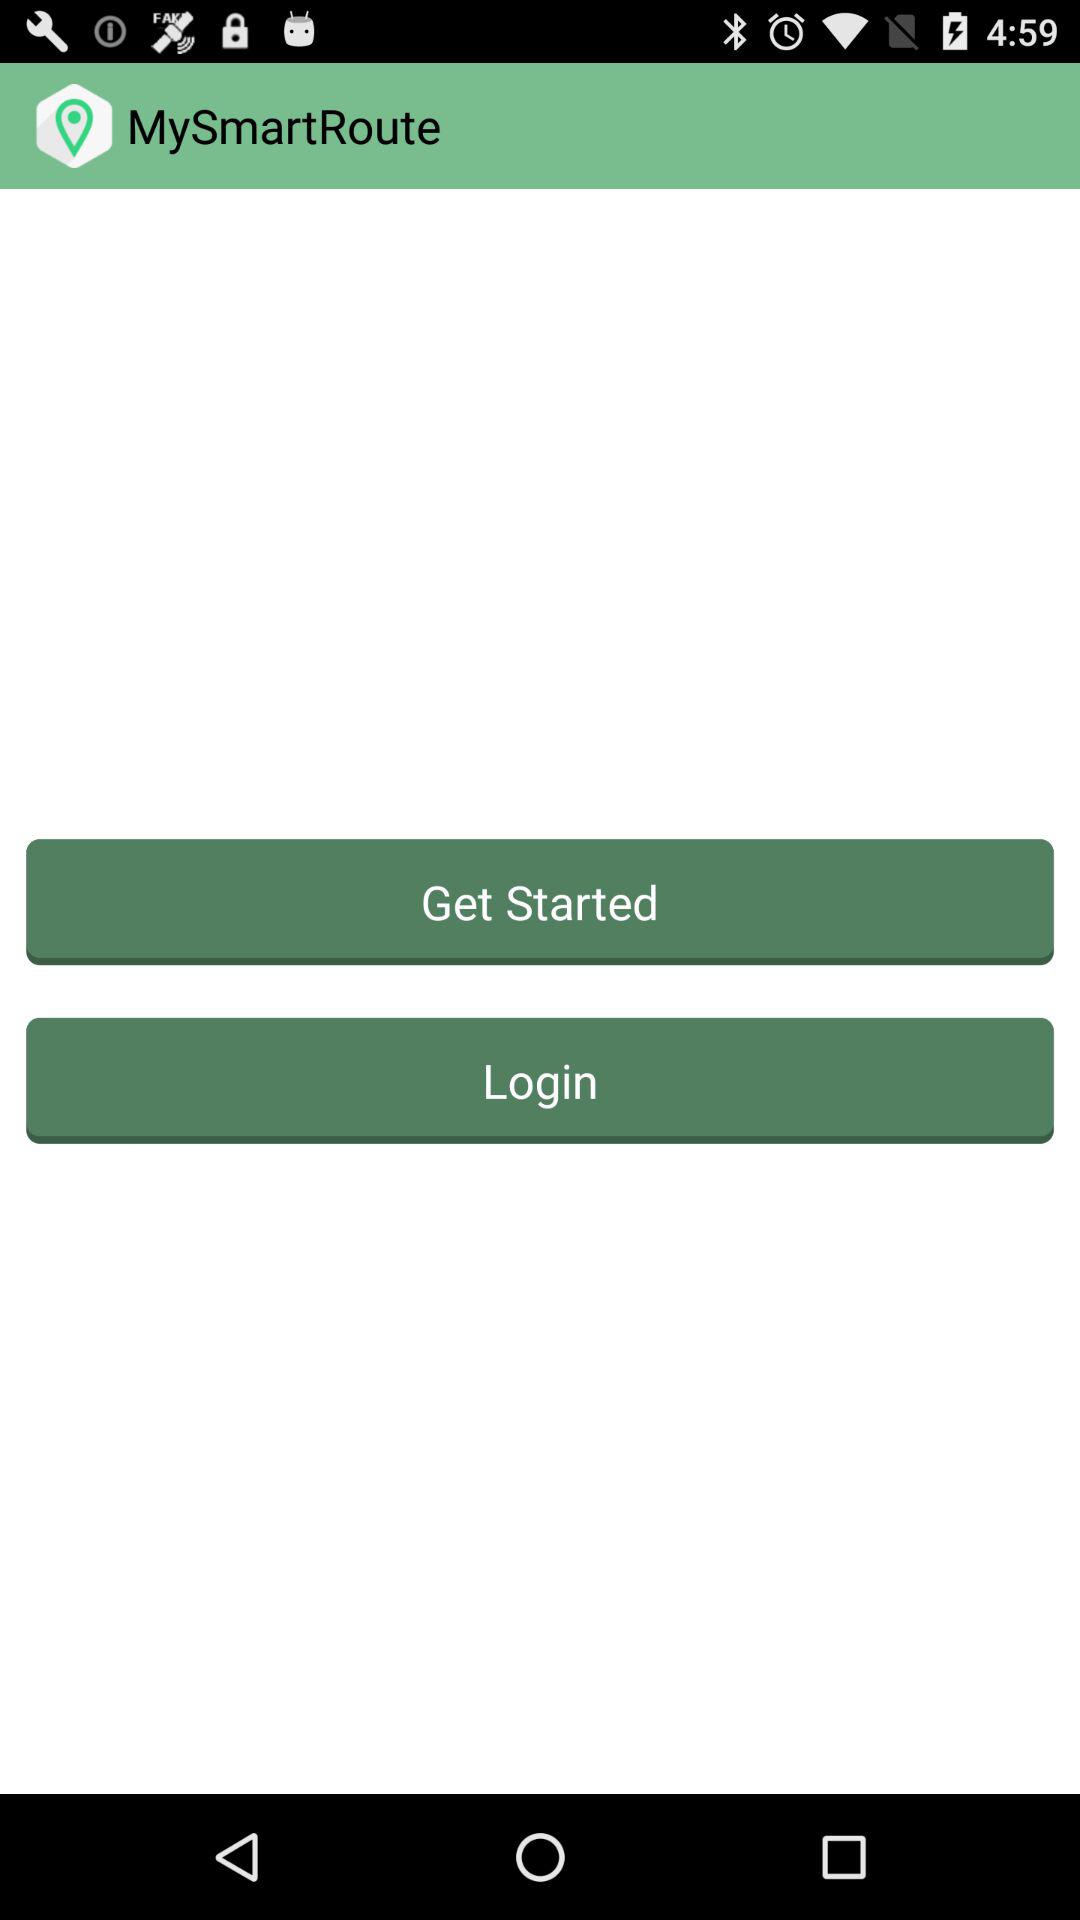 Image resolution: width=1080 pixels, height=1920 pixels. I want to click on press the item above login icon, so click(540, 902).